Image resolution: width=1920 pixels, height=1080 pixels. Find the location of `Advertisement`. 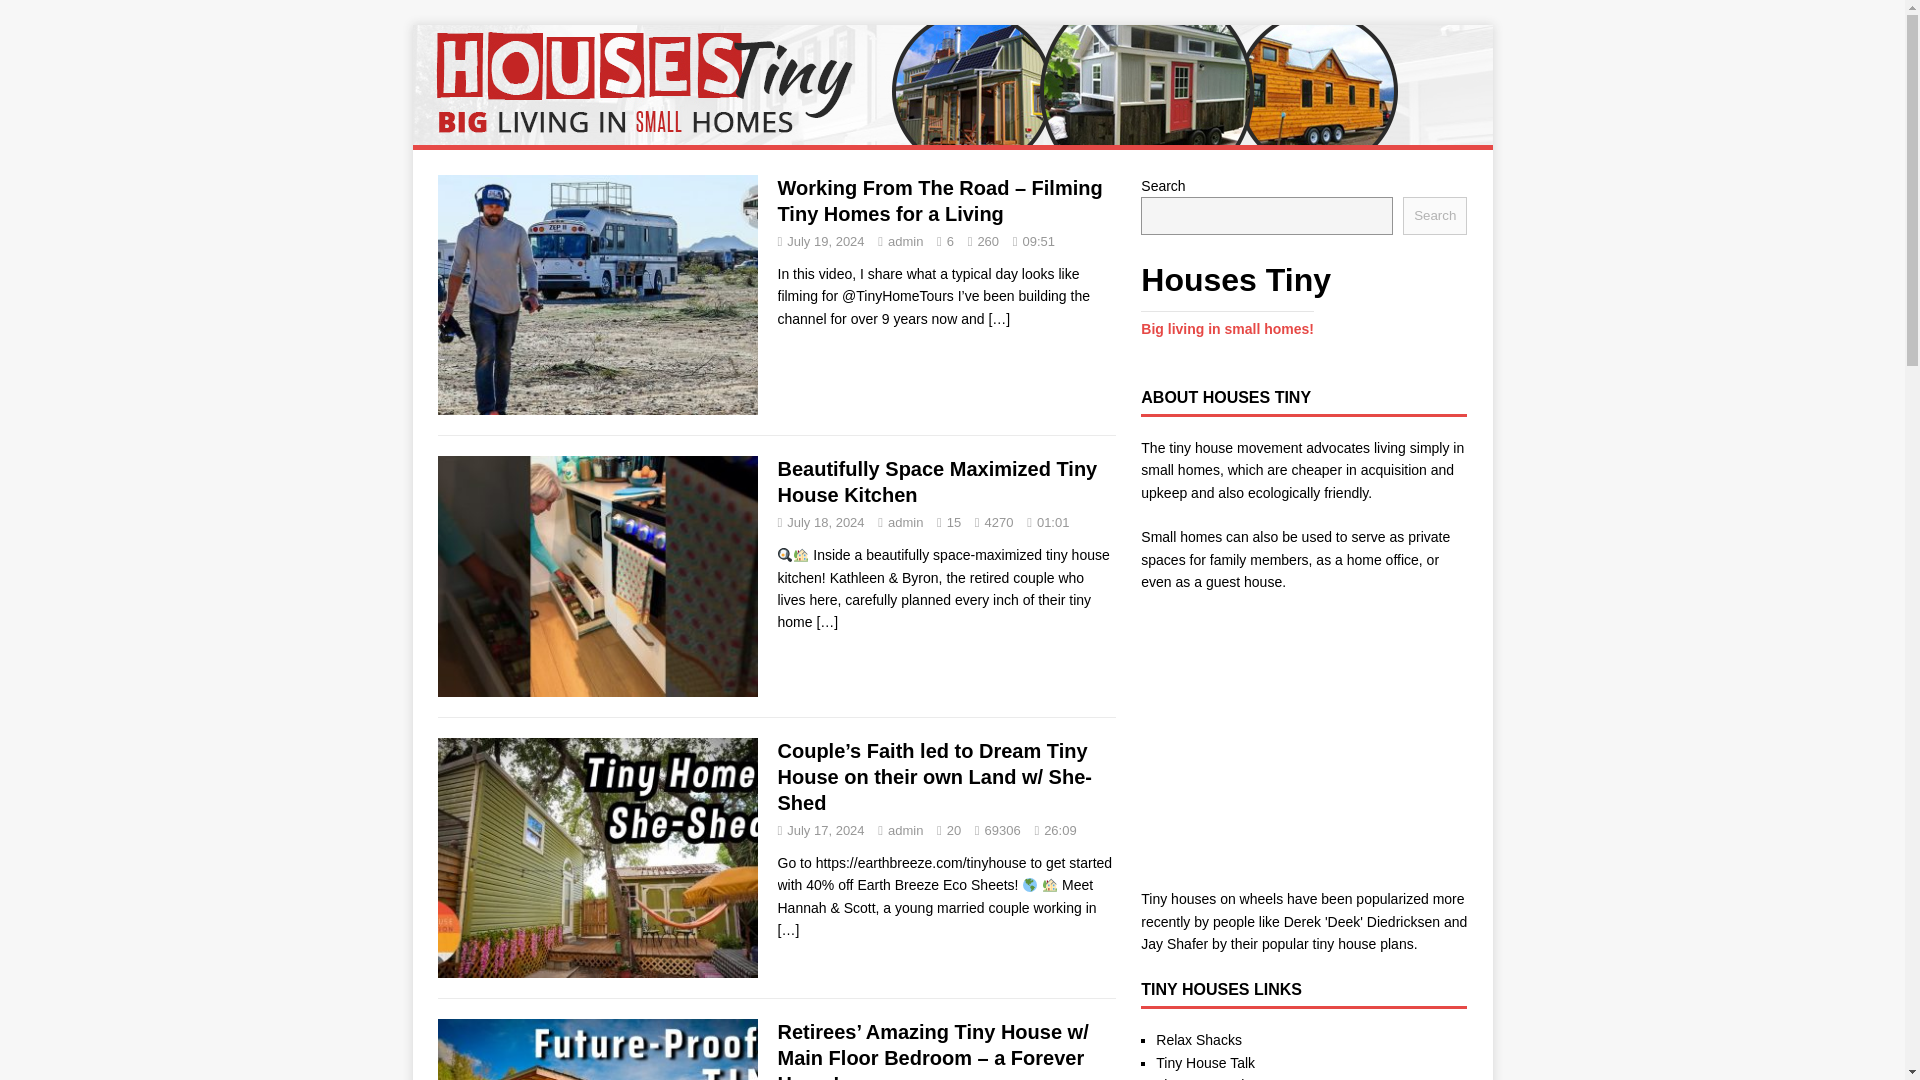

Advertisement is located at coordinates (1303, 718).